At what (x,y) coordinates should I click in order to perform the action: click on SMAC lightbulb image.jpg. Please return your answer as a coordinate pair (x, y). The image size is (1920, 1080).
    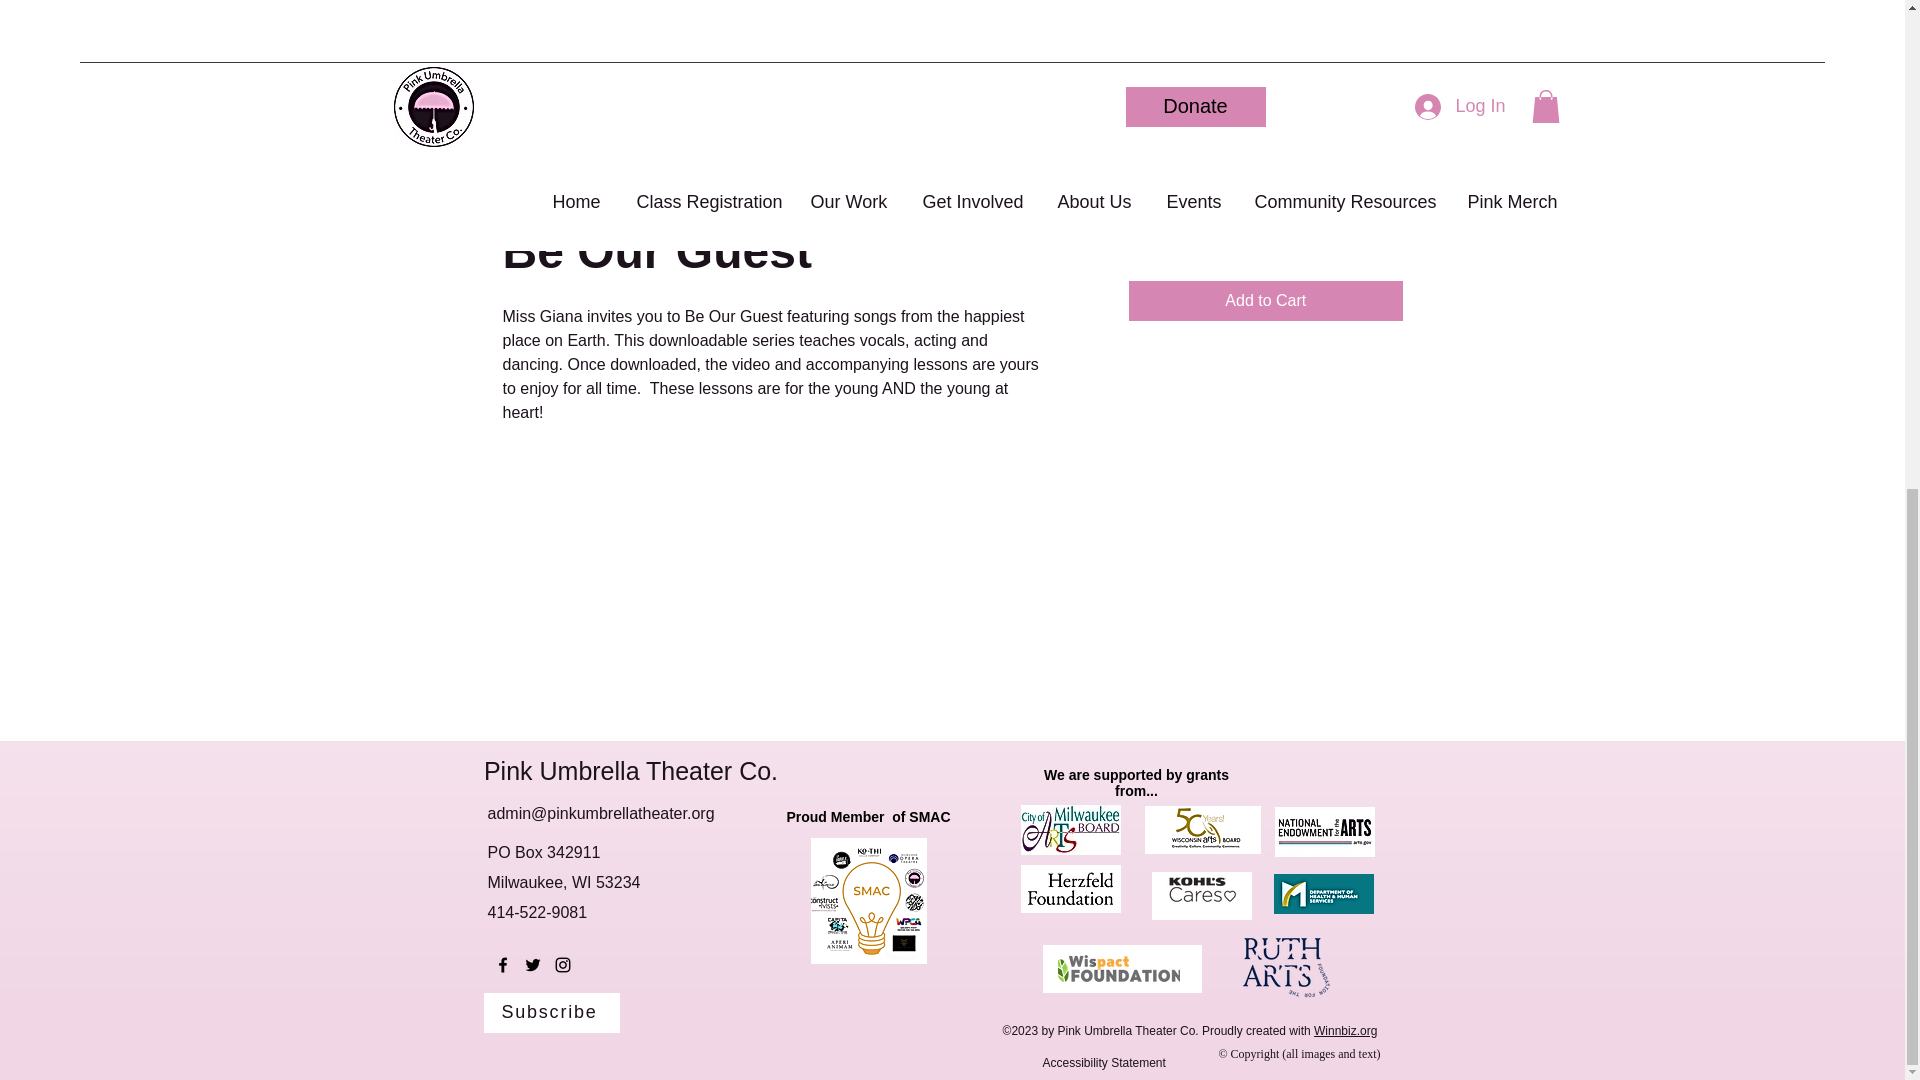
    Looking at the image, I should click on (868, 901).